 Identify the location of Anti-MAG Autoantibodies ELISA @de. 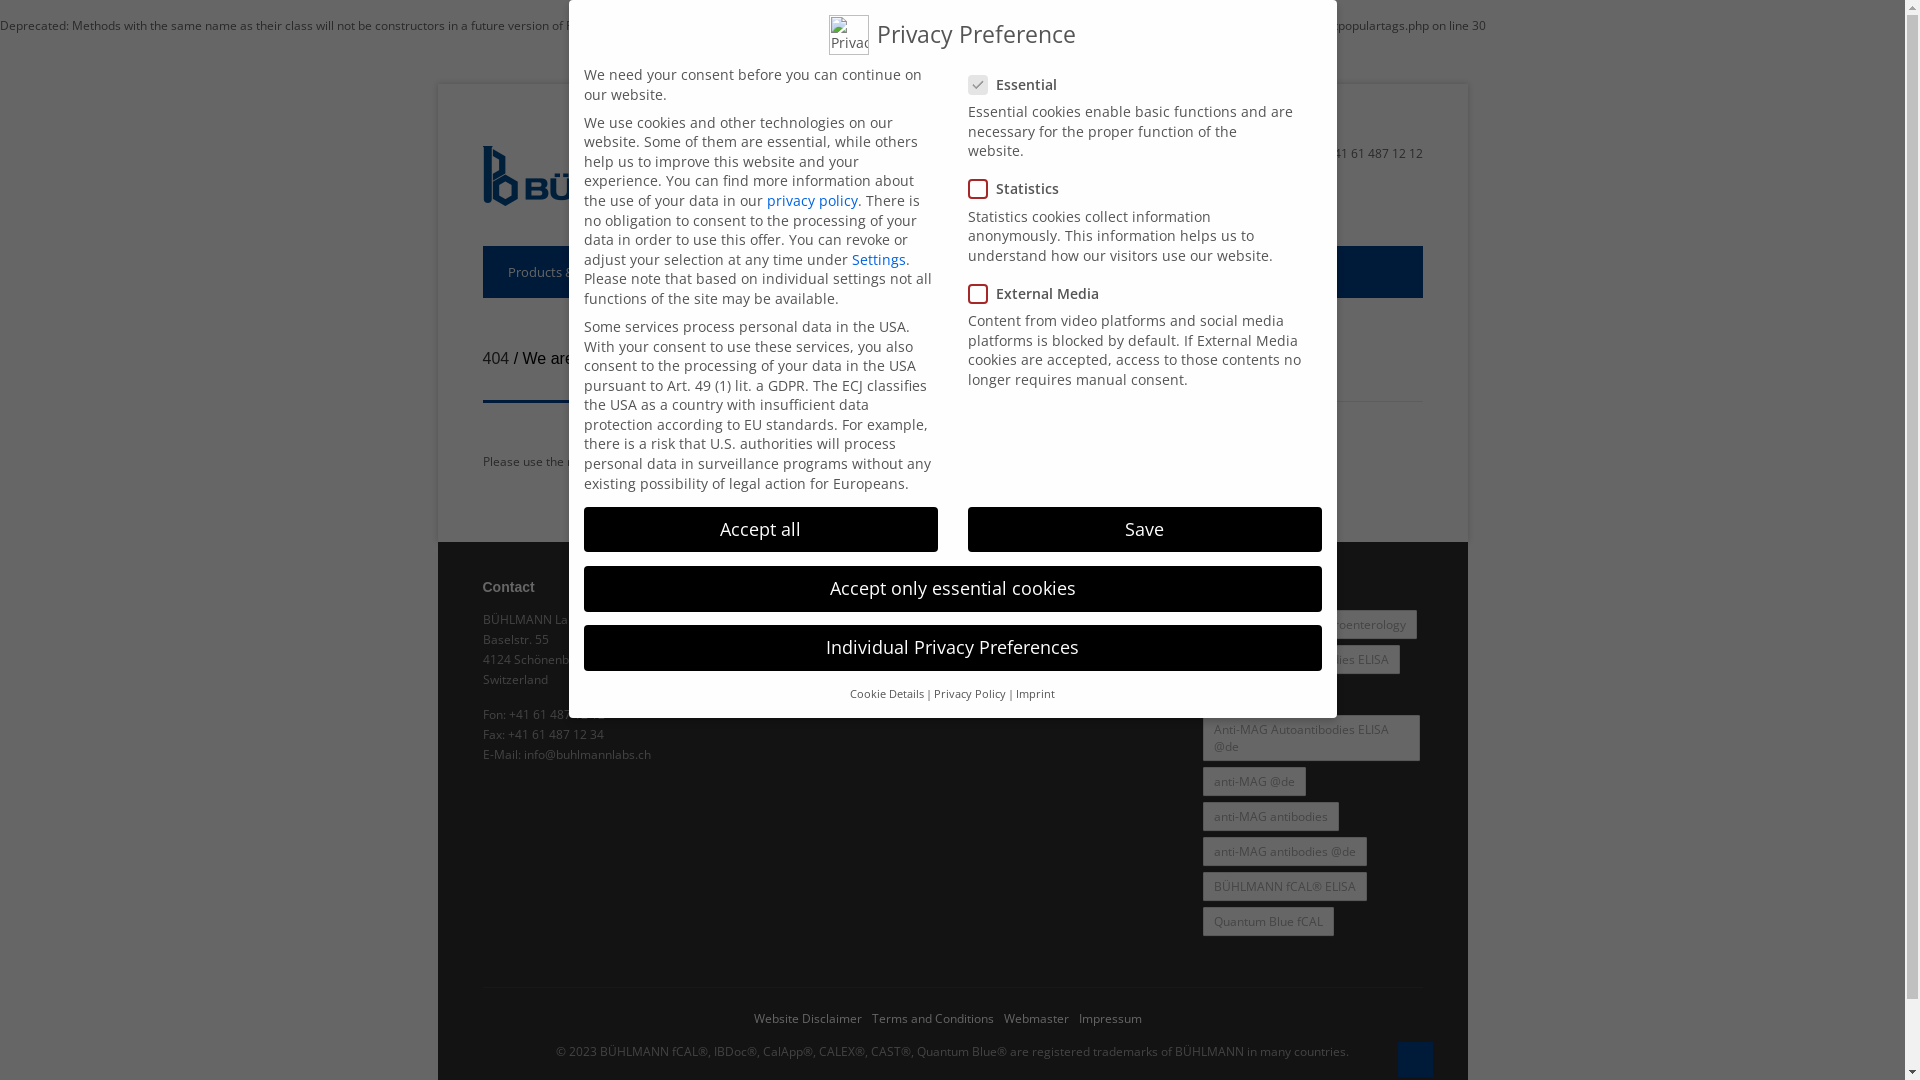
(1310, 738).